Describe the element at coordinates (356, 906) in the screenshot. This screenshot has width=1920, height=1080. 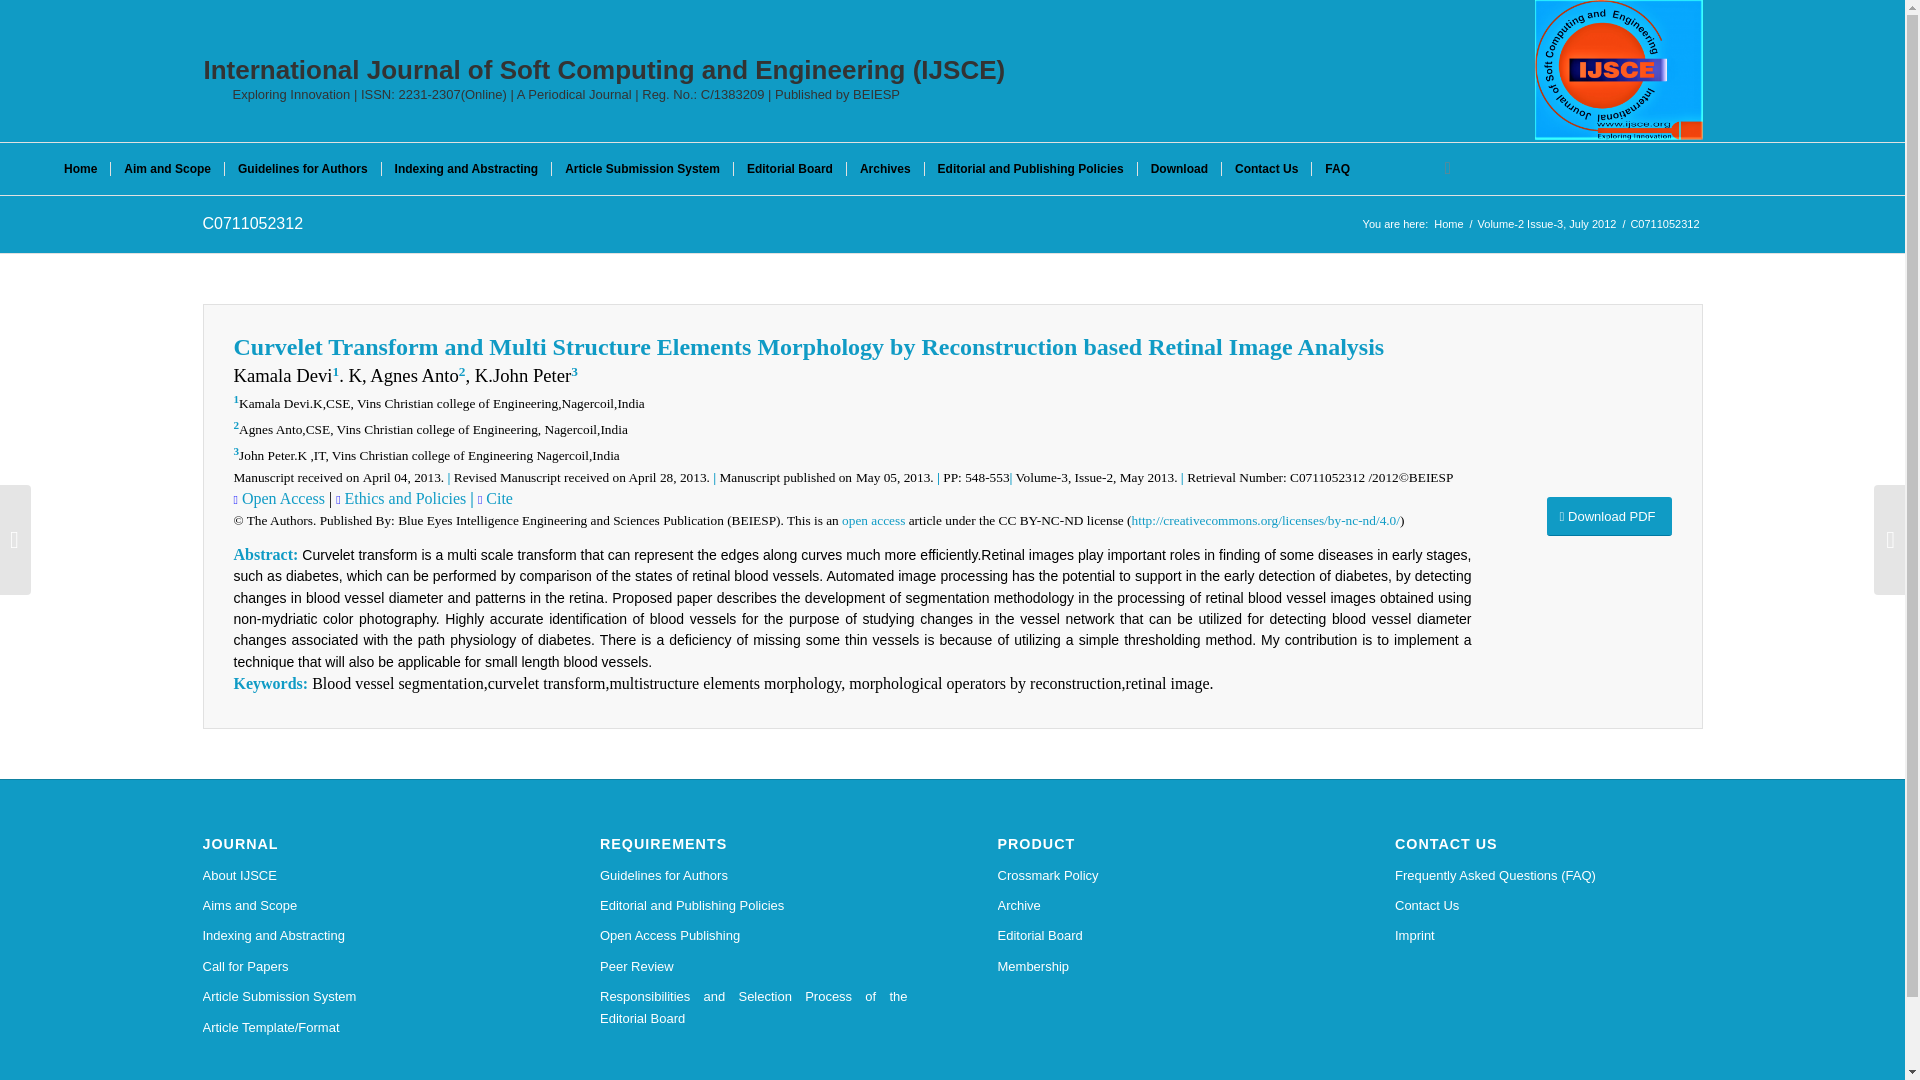
I see `Aims and Scope` at that location.